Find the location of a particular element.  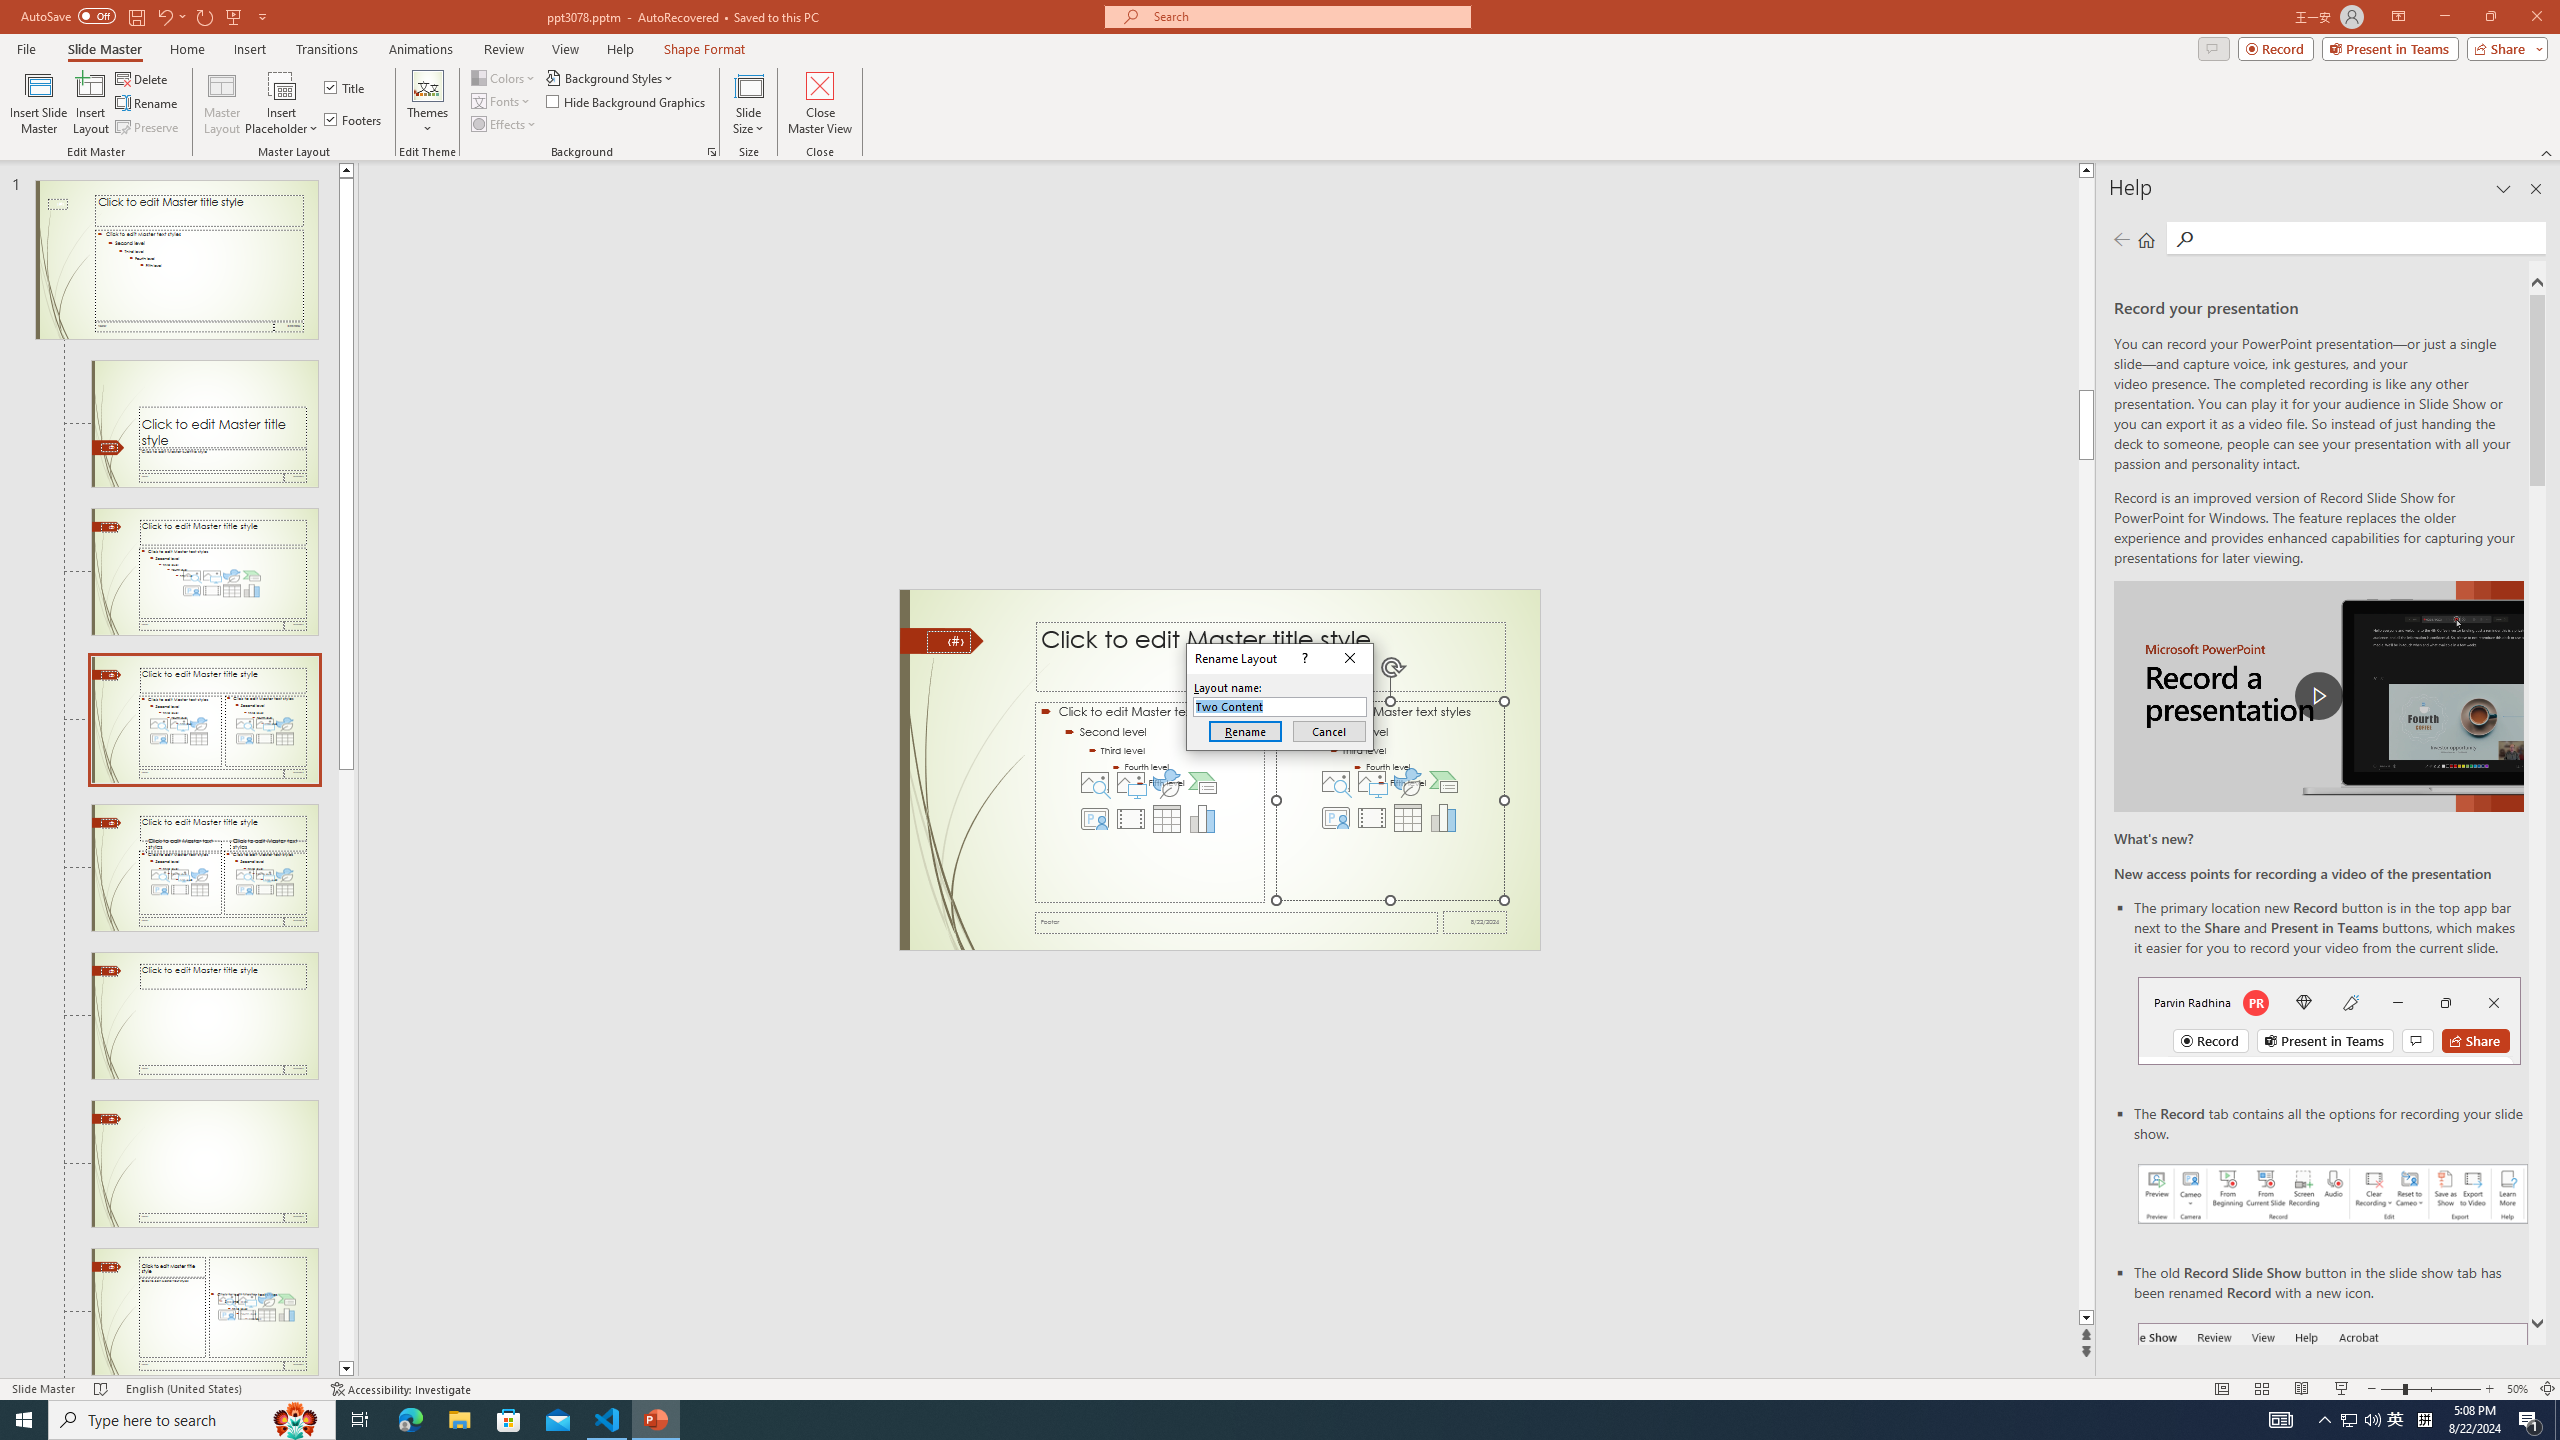

Insert a SmartArt Graphic is located at coordinates (1444, 782).